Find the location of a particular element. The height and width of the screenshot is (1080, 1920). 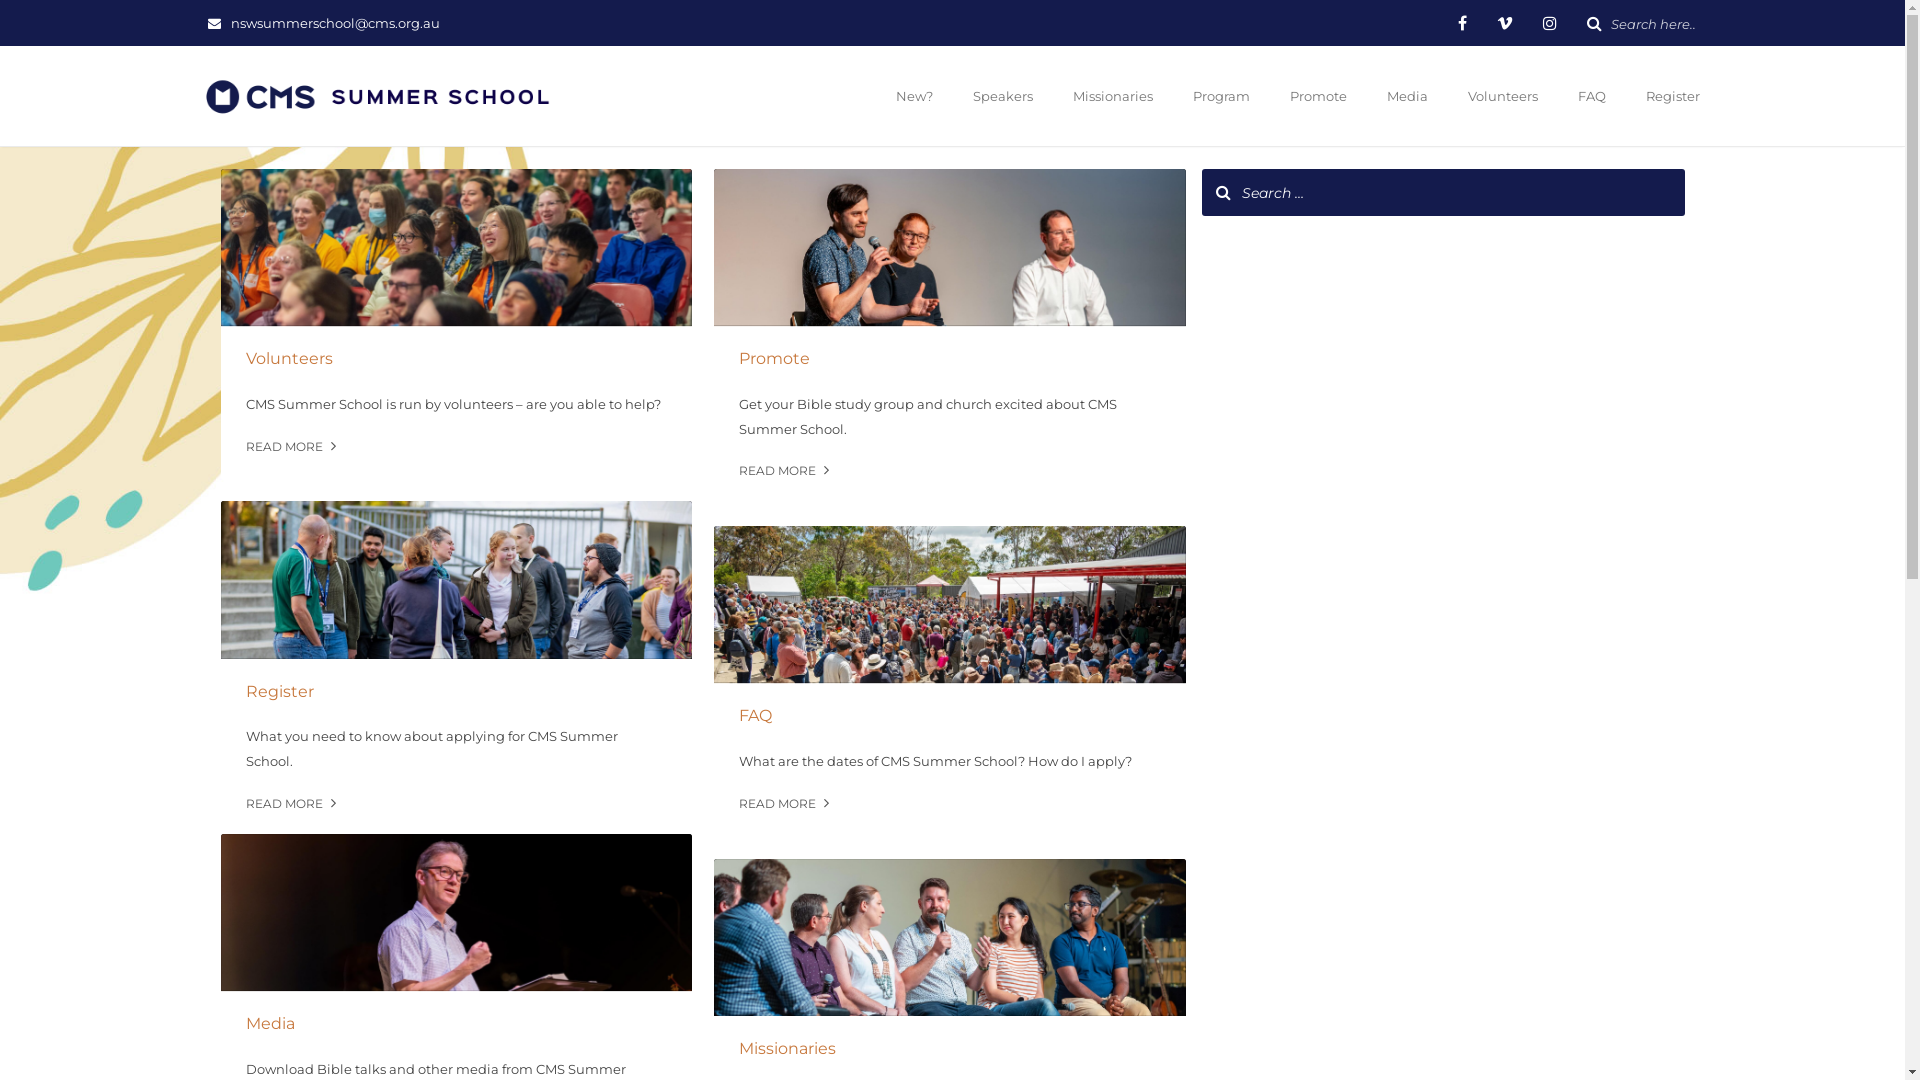

Volunteers is located at coordinates (1502, 97).